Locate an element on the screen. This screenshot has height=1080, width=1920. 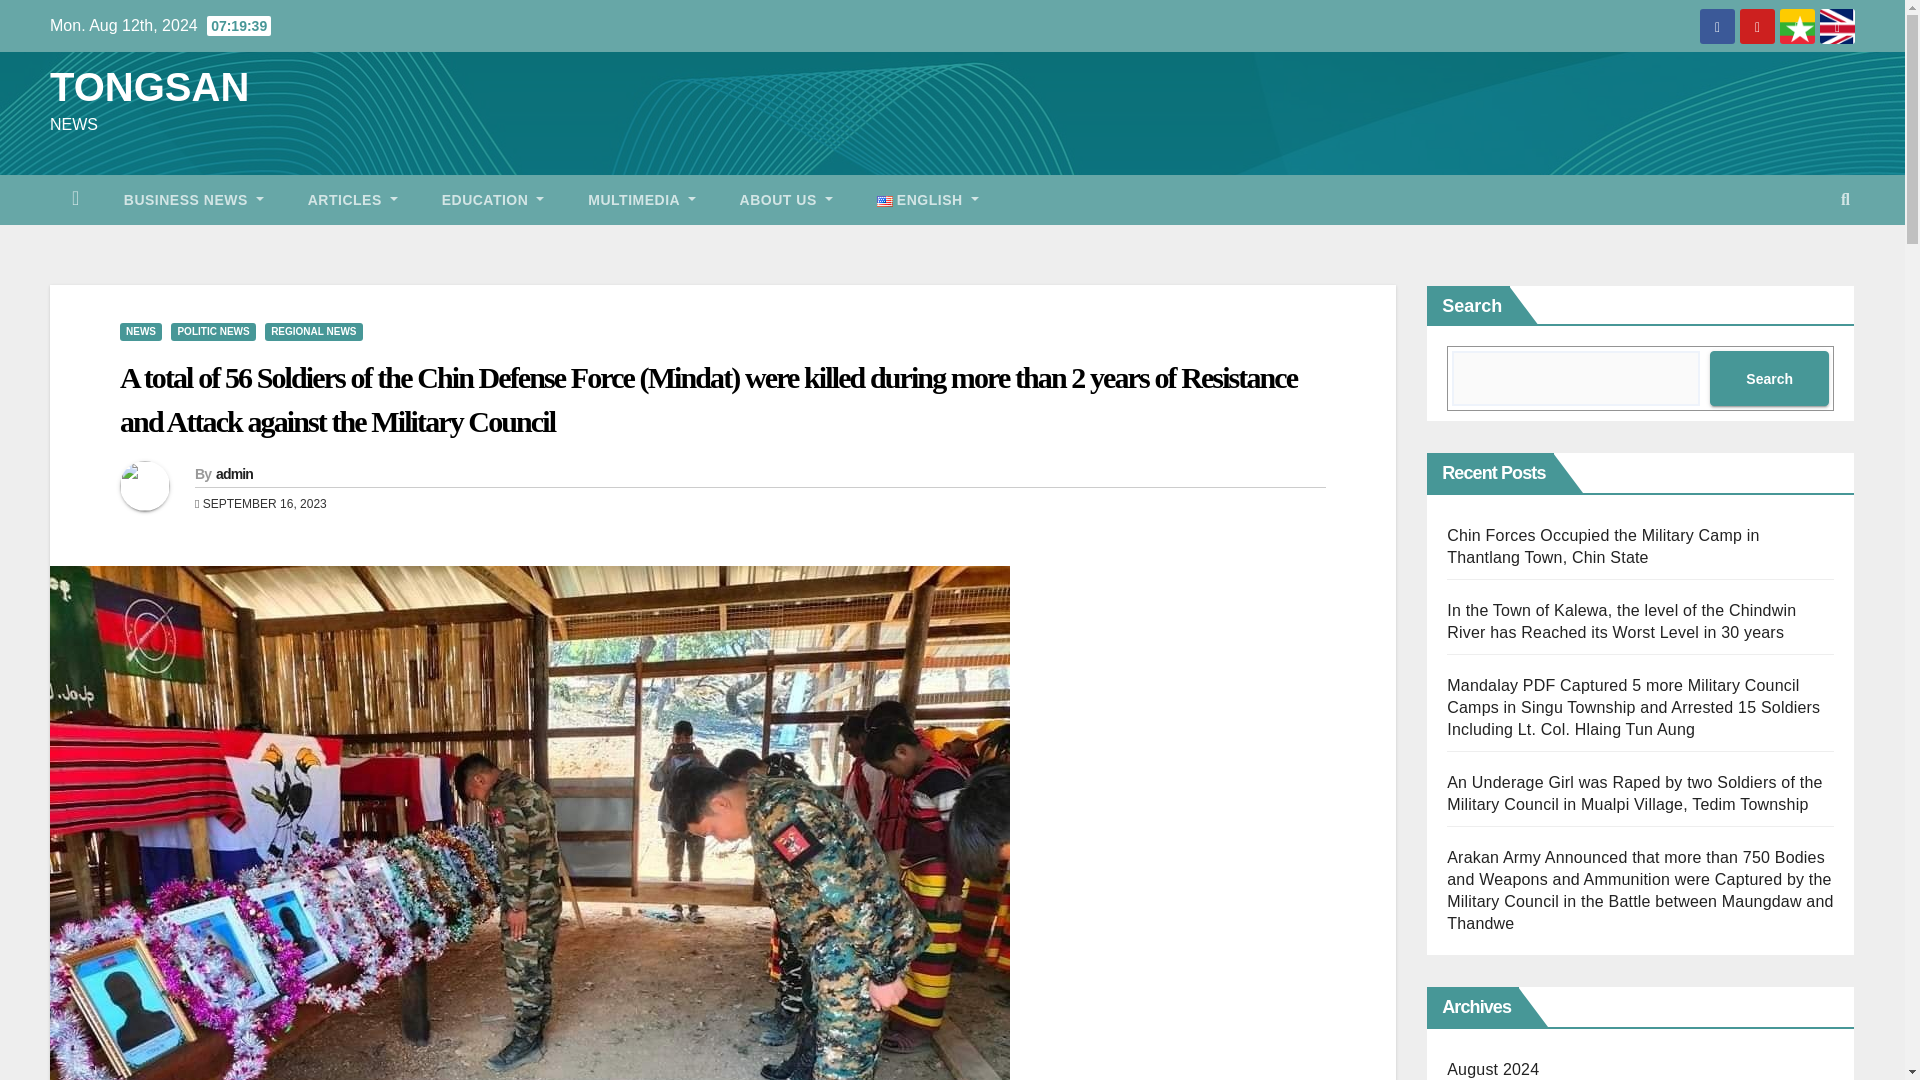
EDUCATION is located at coordinates (493, 199).